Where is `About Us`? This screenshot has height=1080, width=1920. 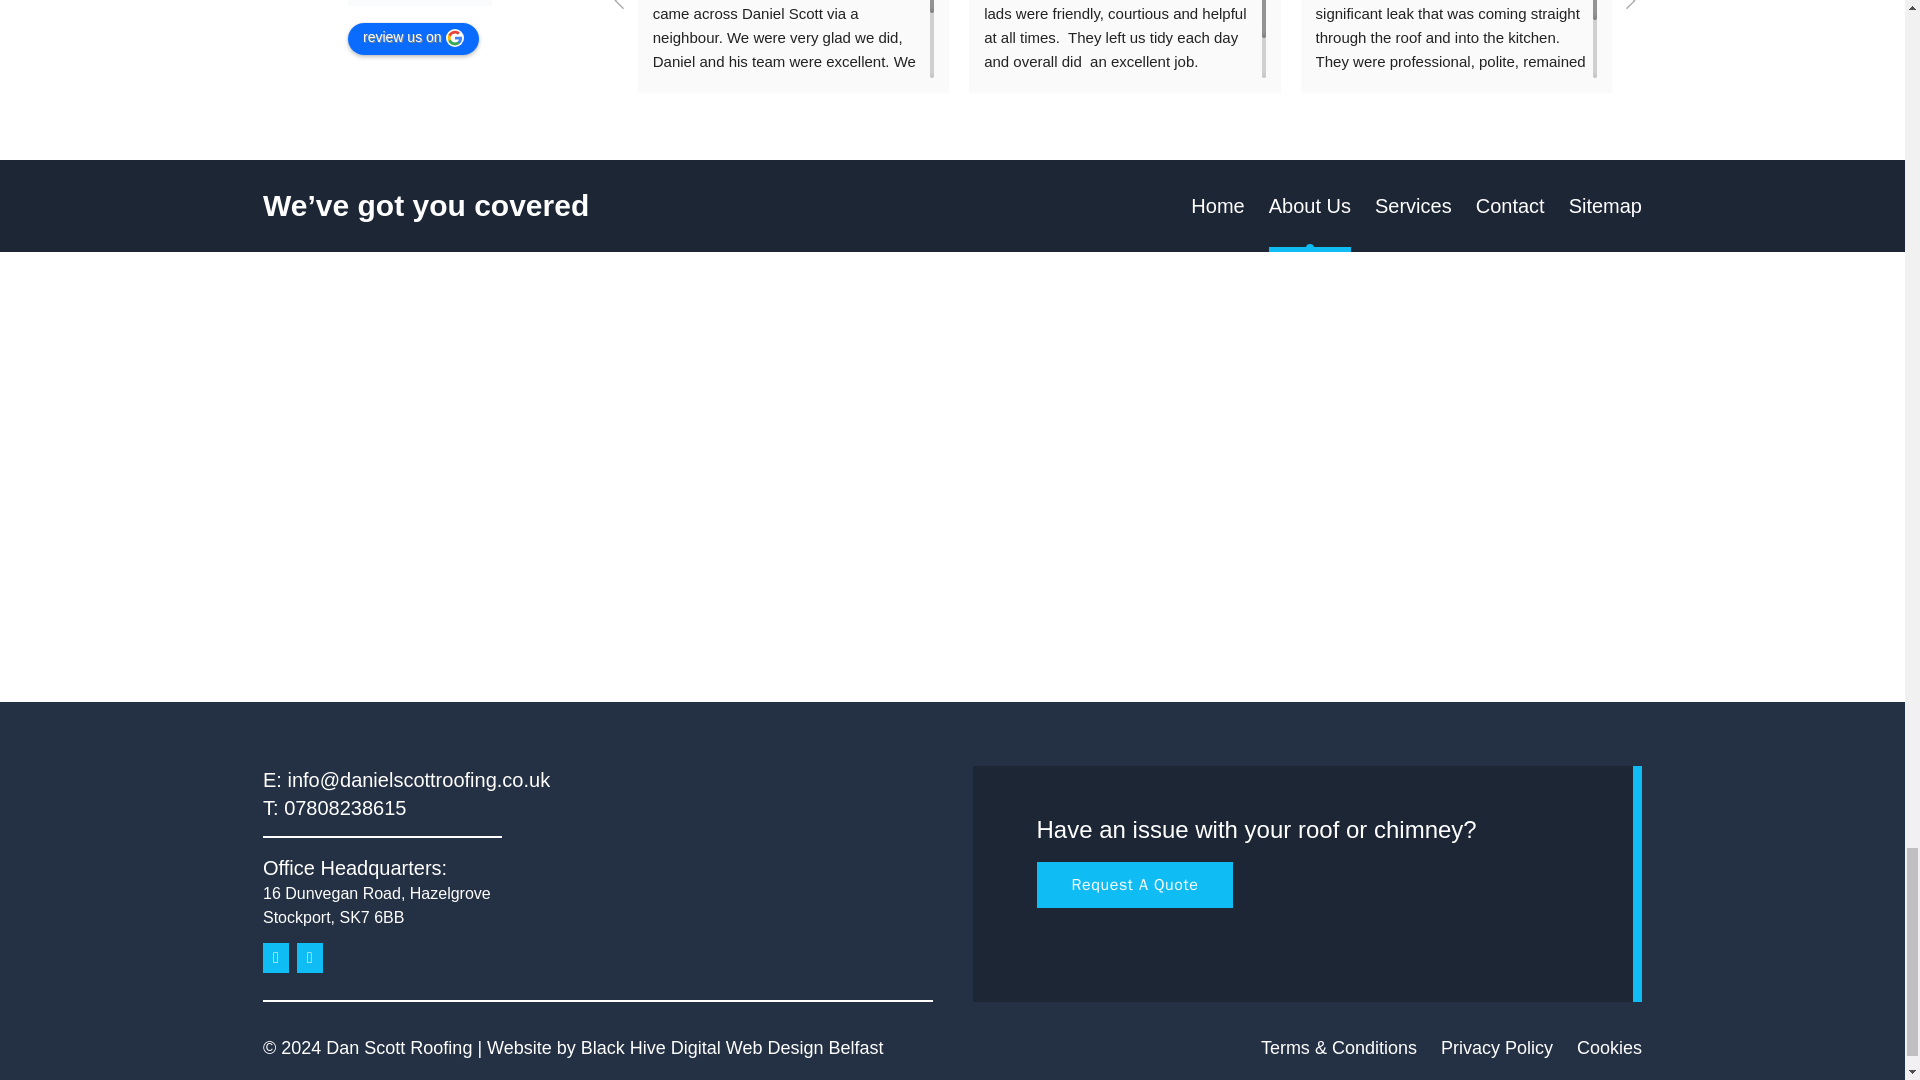 About Us is located at coordinates (1310, 206).